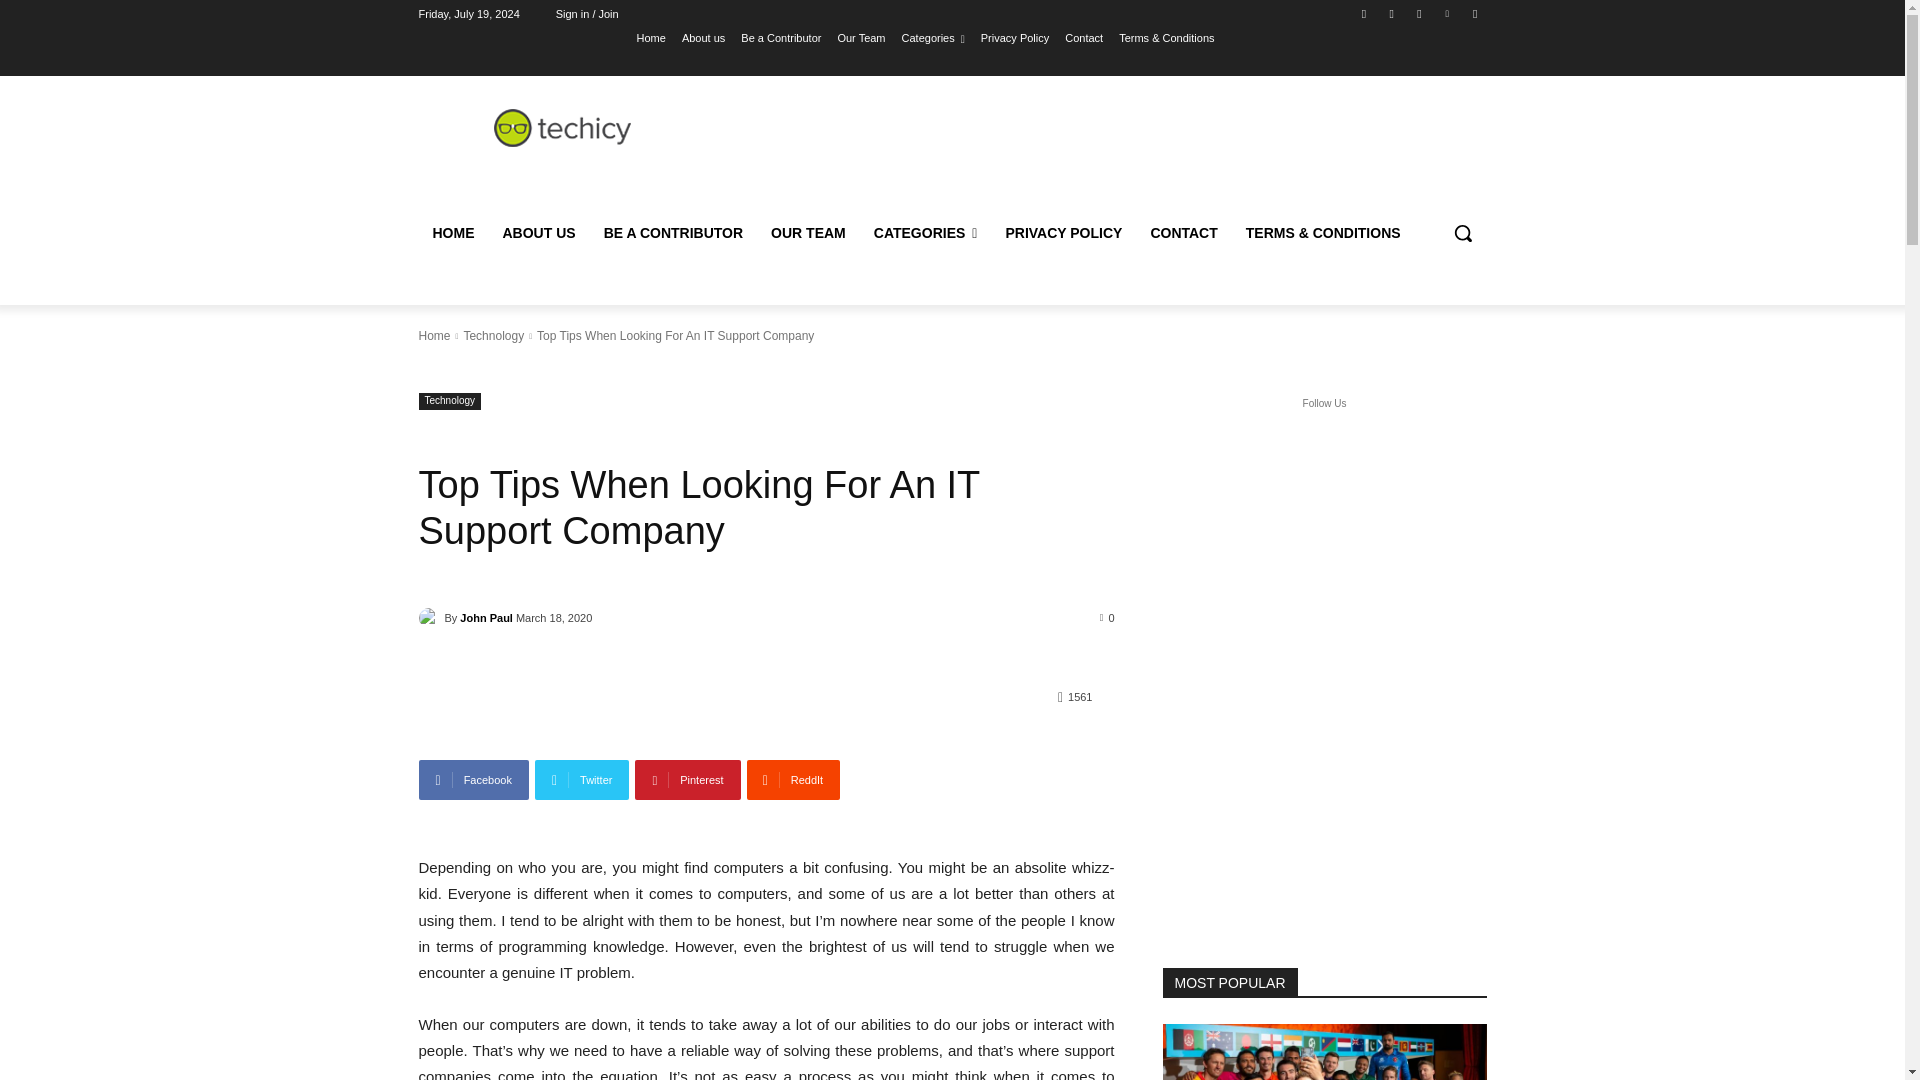 Image resolution: width=1920 pixels, height=1080 pixels. I want to click on View all posts in Technology, so click(493, 336).